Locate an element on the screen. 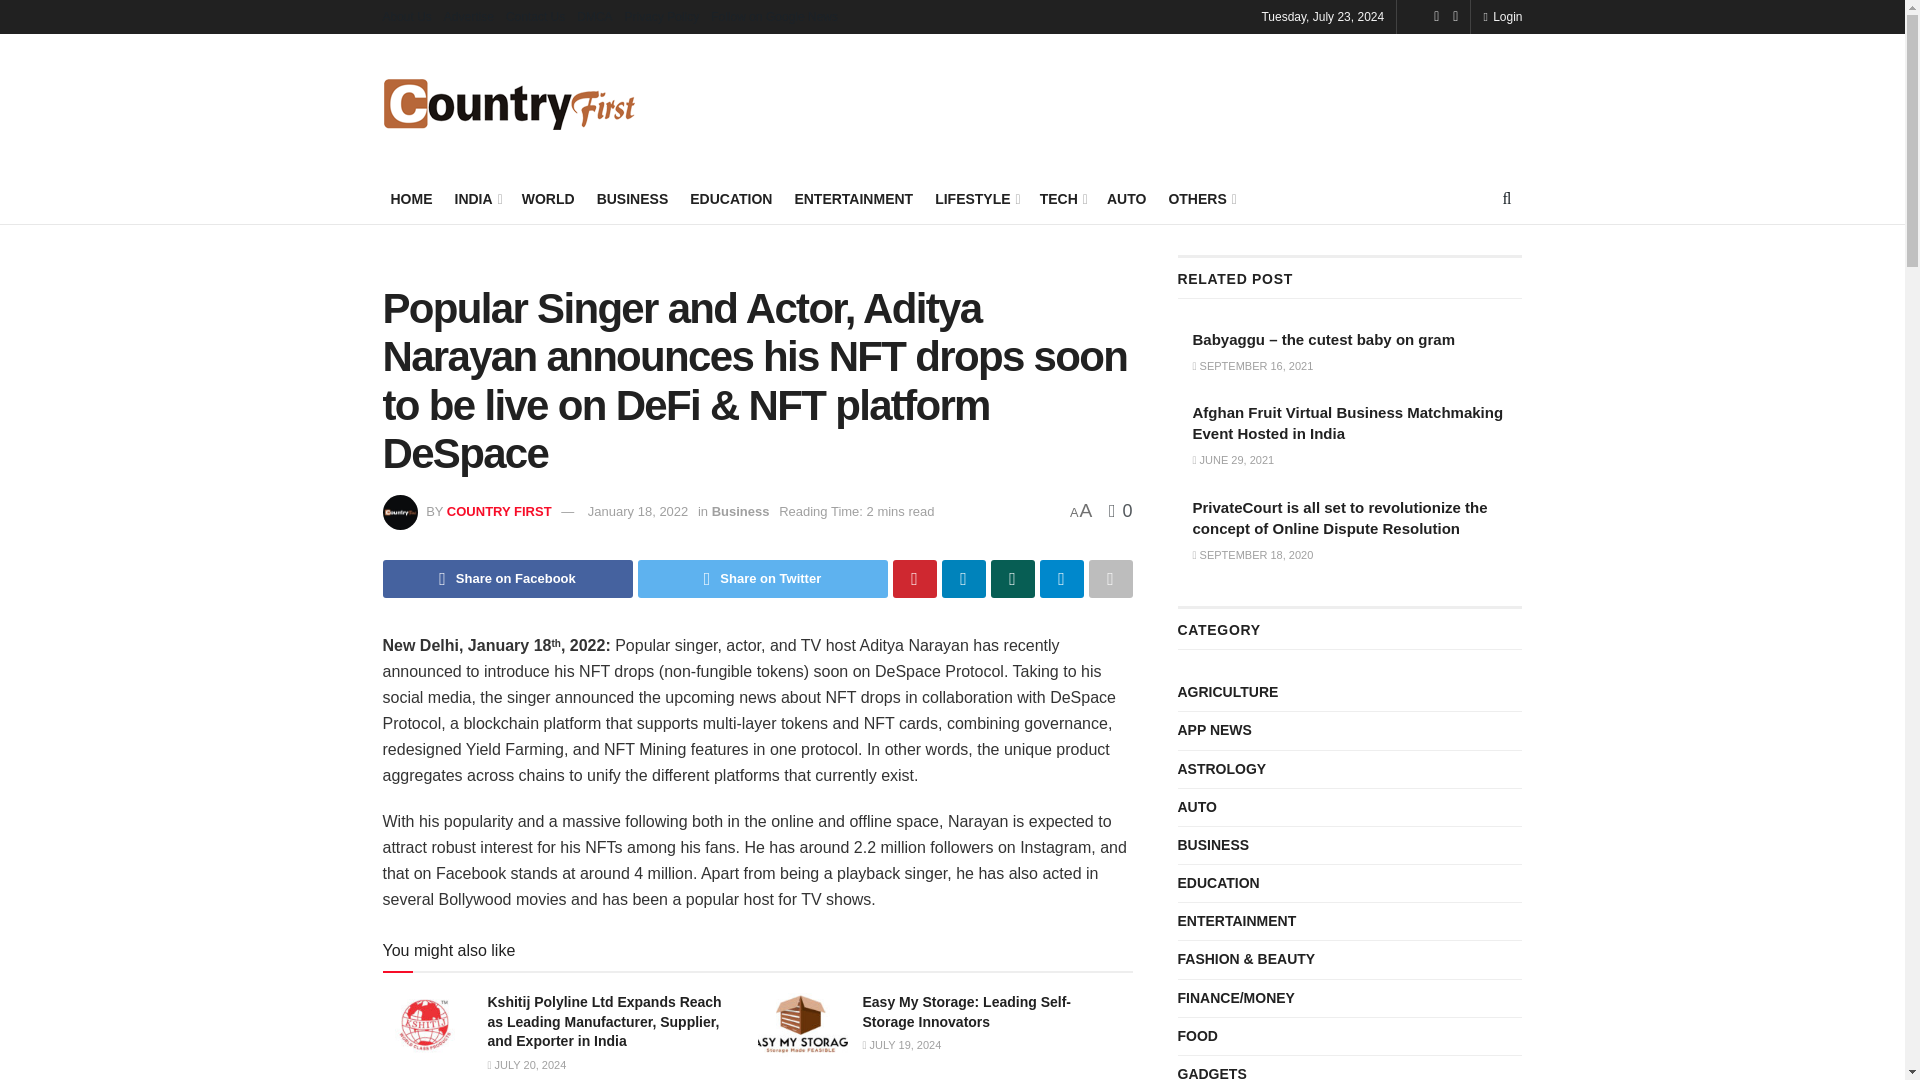 The image size is (1920, 1080). ENTERTAINMENT is located at coordinates (854, 198).